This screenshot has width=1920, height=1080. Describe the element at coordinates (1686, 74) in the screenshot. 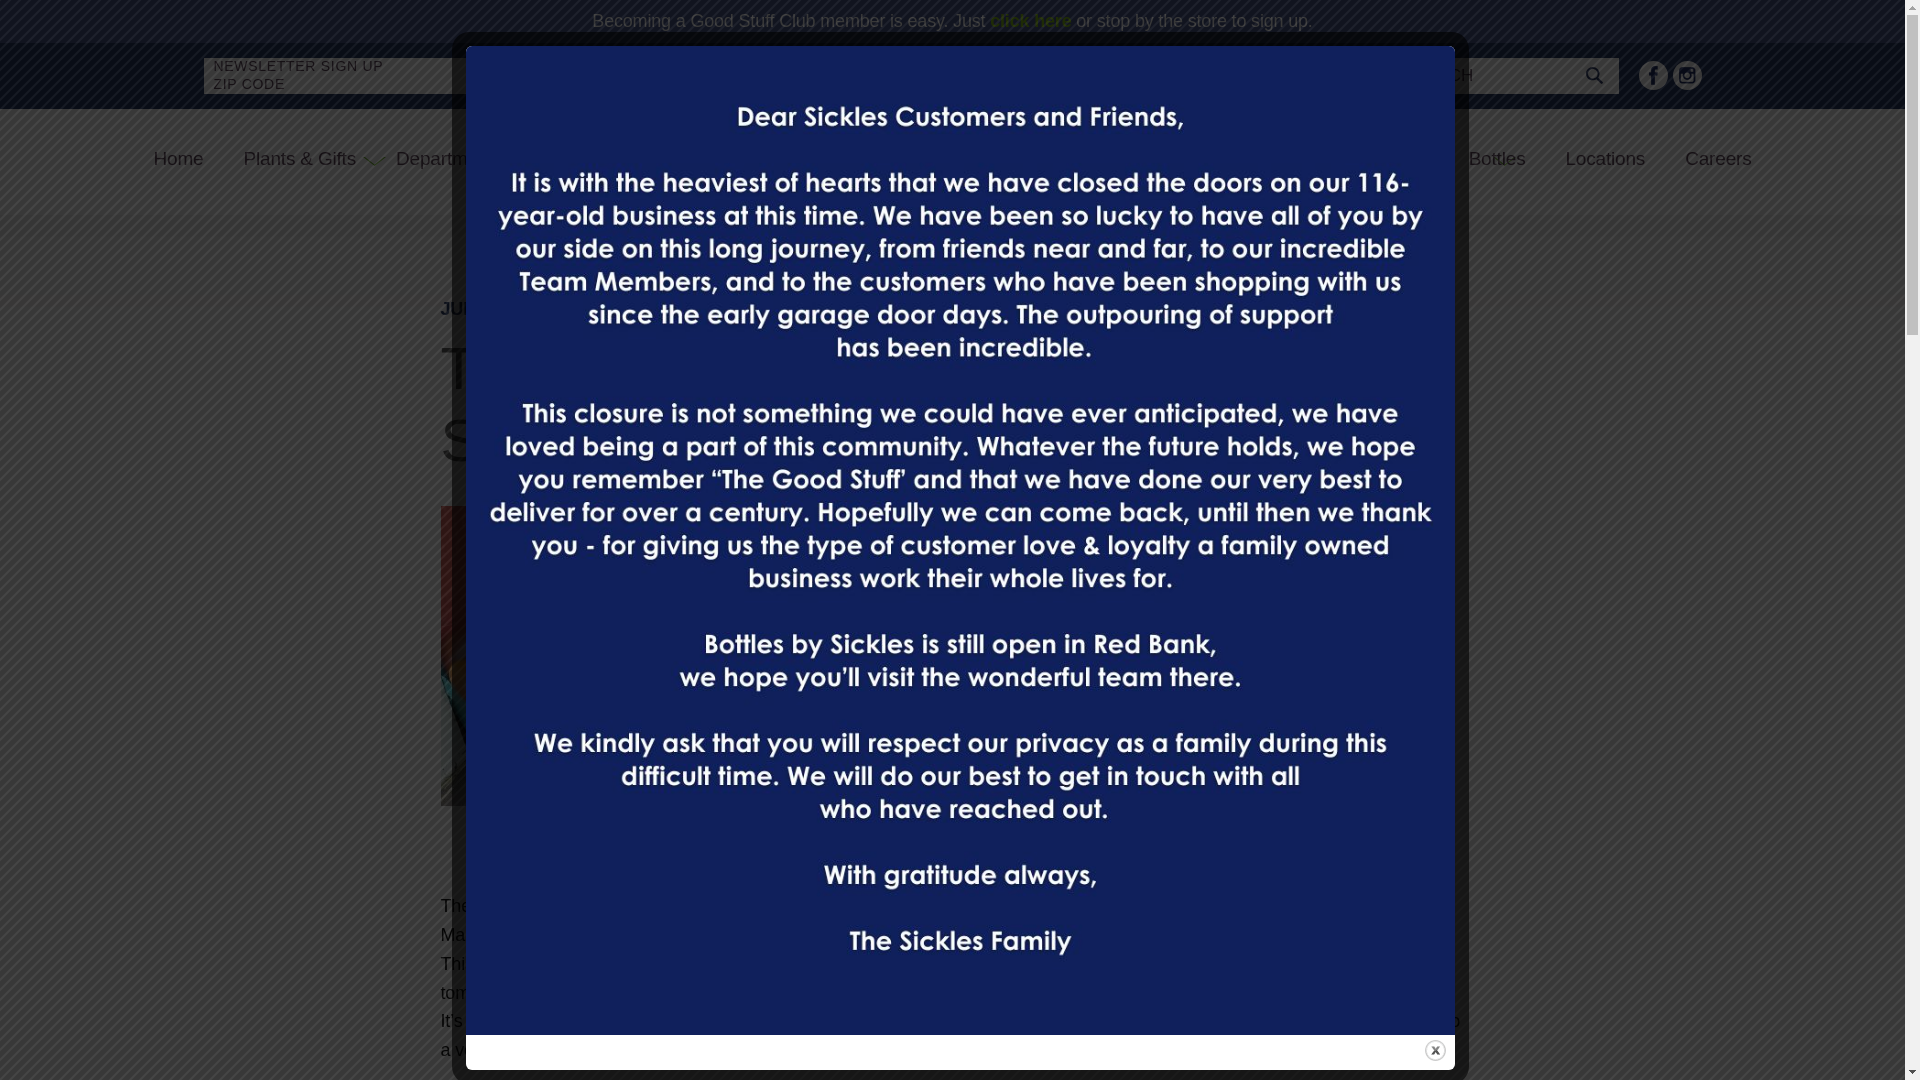

I see `instagram` at that location.